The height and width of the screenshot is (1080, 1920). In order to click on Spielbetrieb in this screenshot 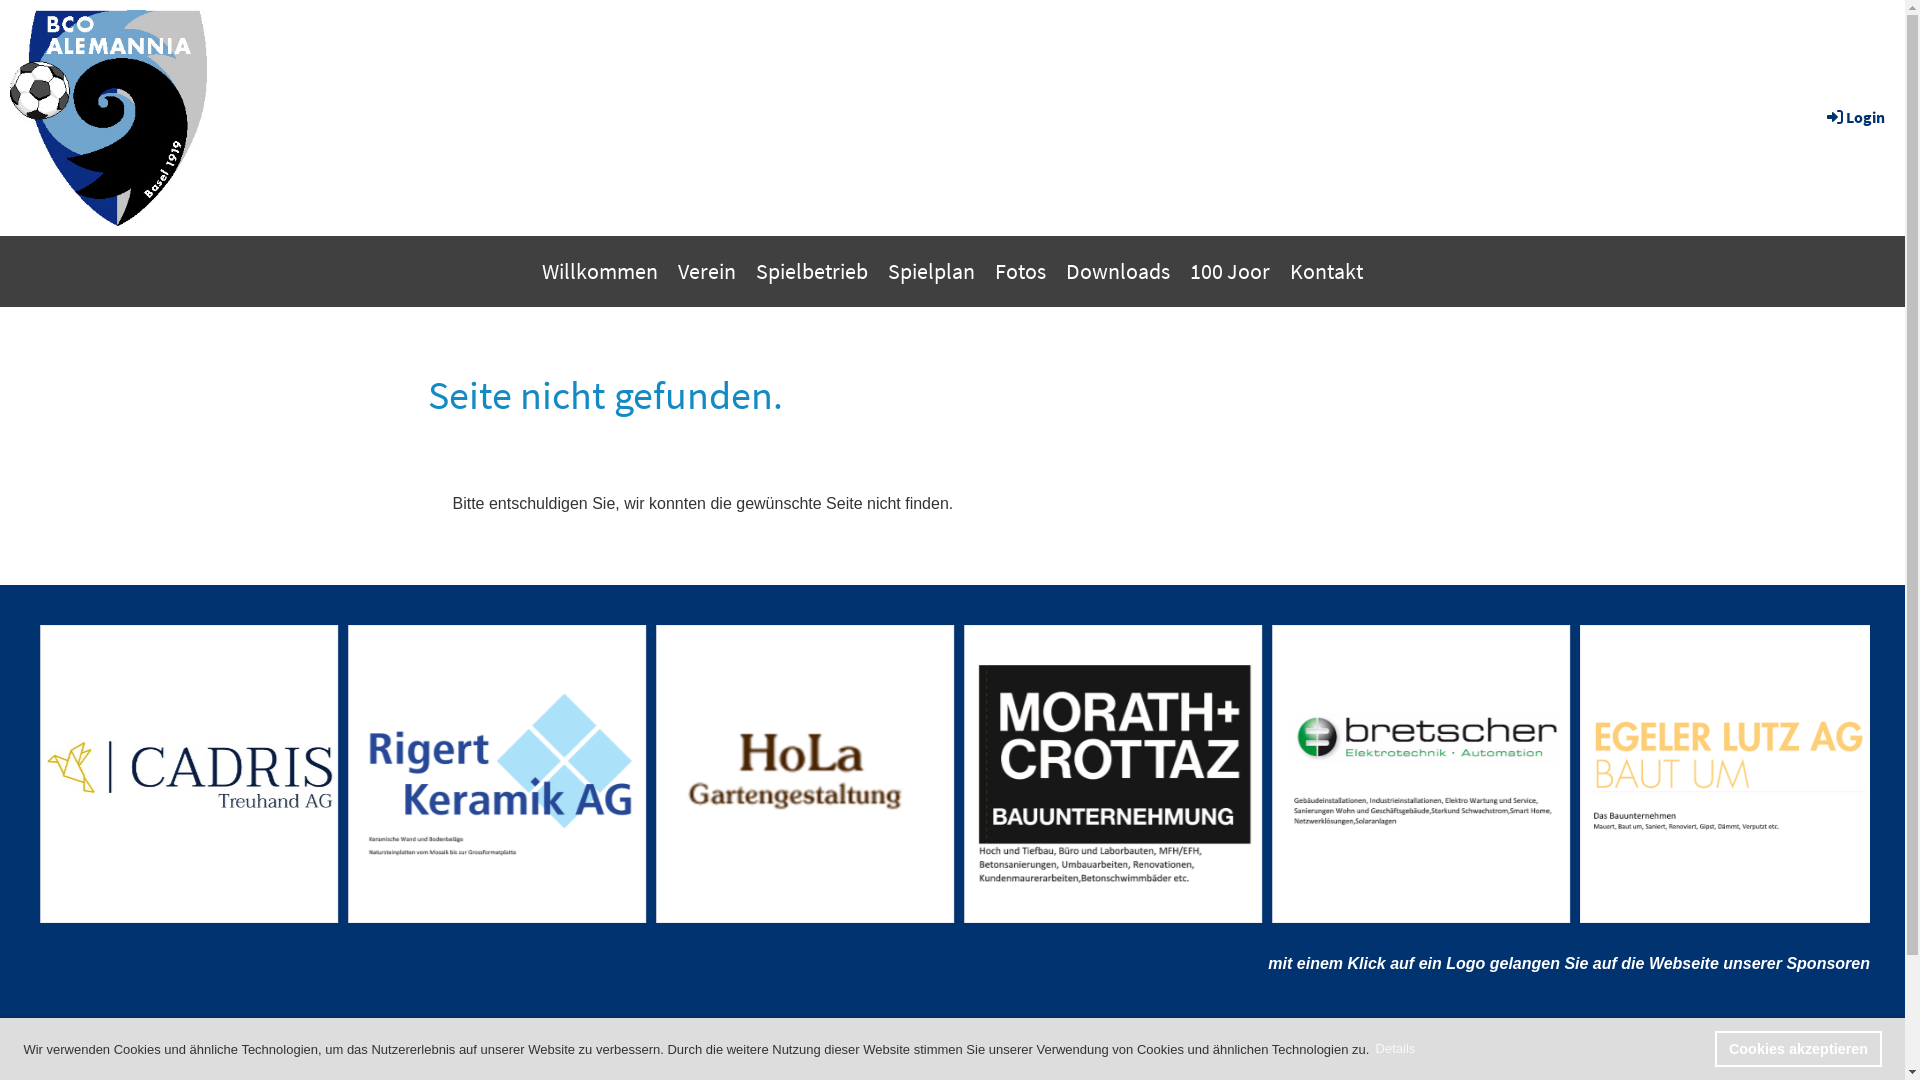, I will do `click(812, 272)`.